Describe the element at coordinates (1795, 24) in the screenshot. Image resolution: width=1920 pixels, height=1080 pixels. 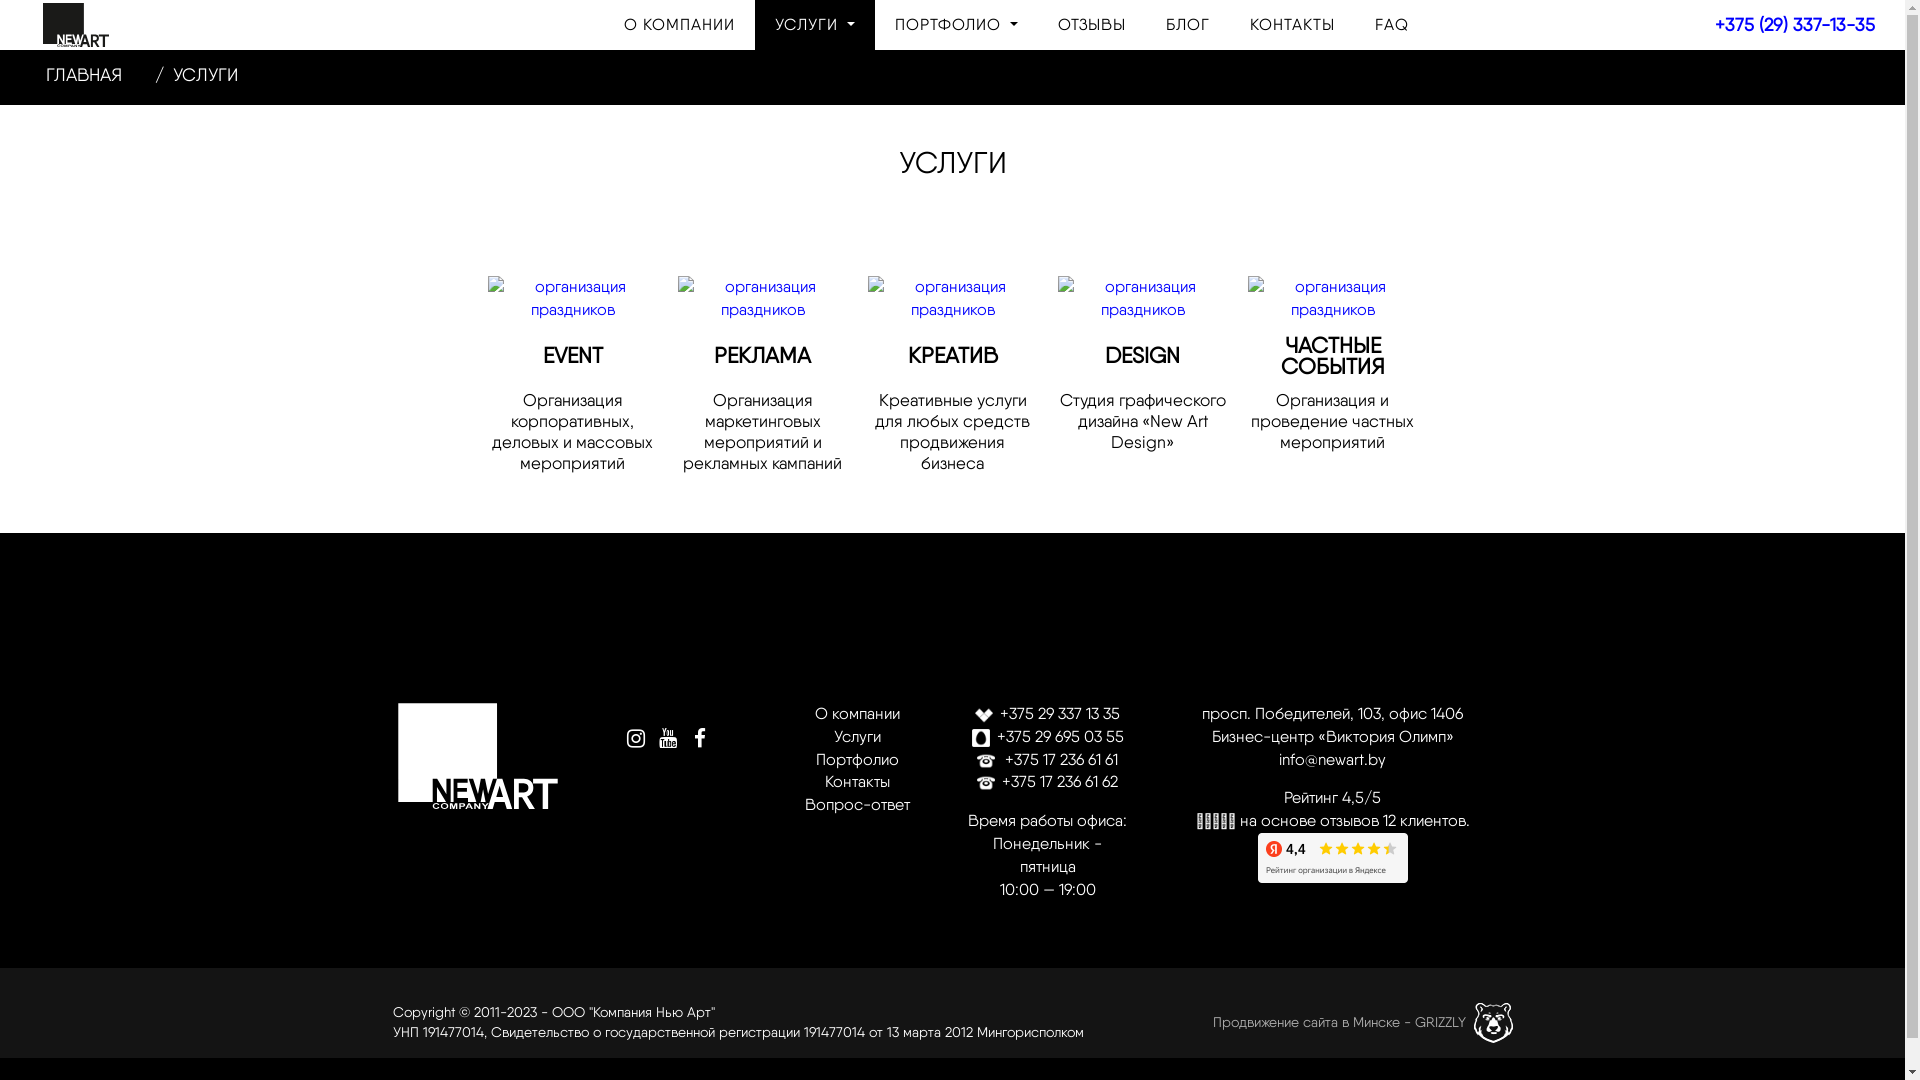
I see `+375 (29) 337-13-35` at that location.